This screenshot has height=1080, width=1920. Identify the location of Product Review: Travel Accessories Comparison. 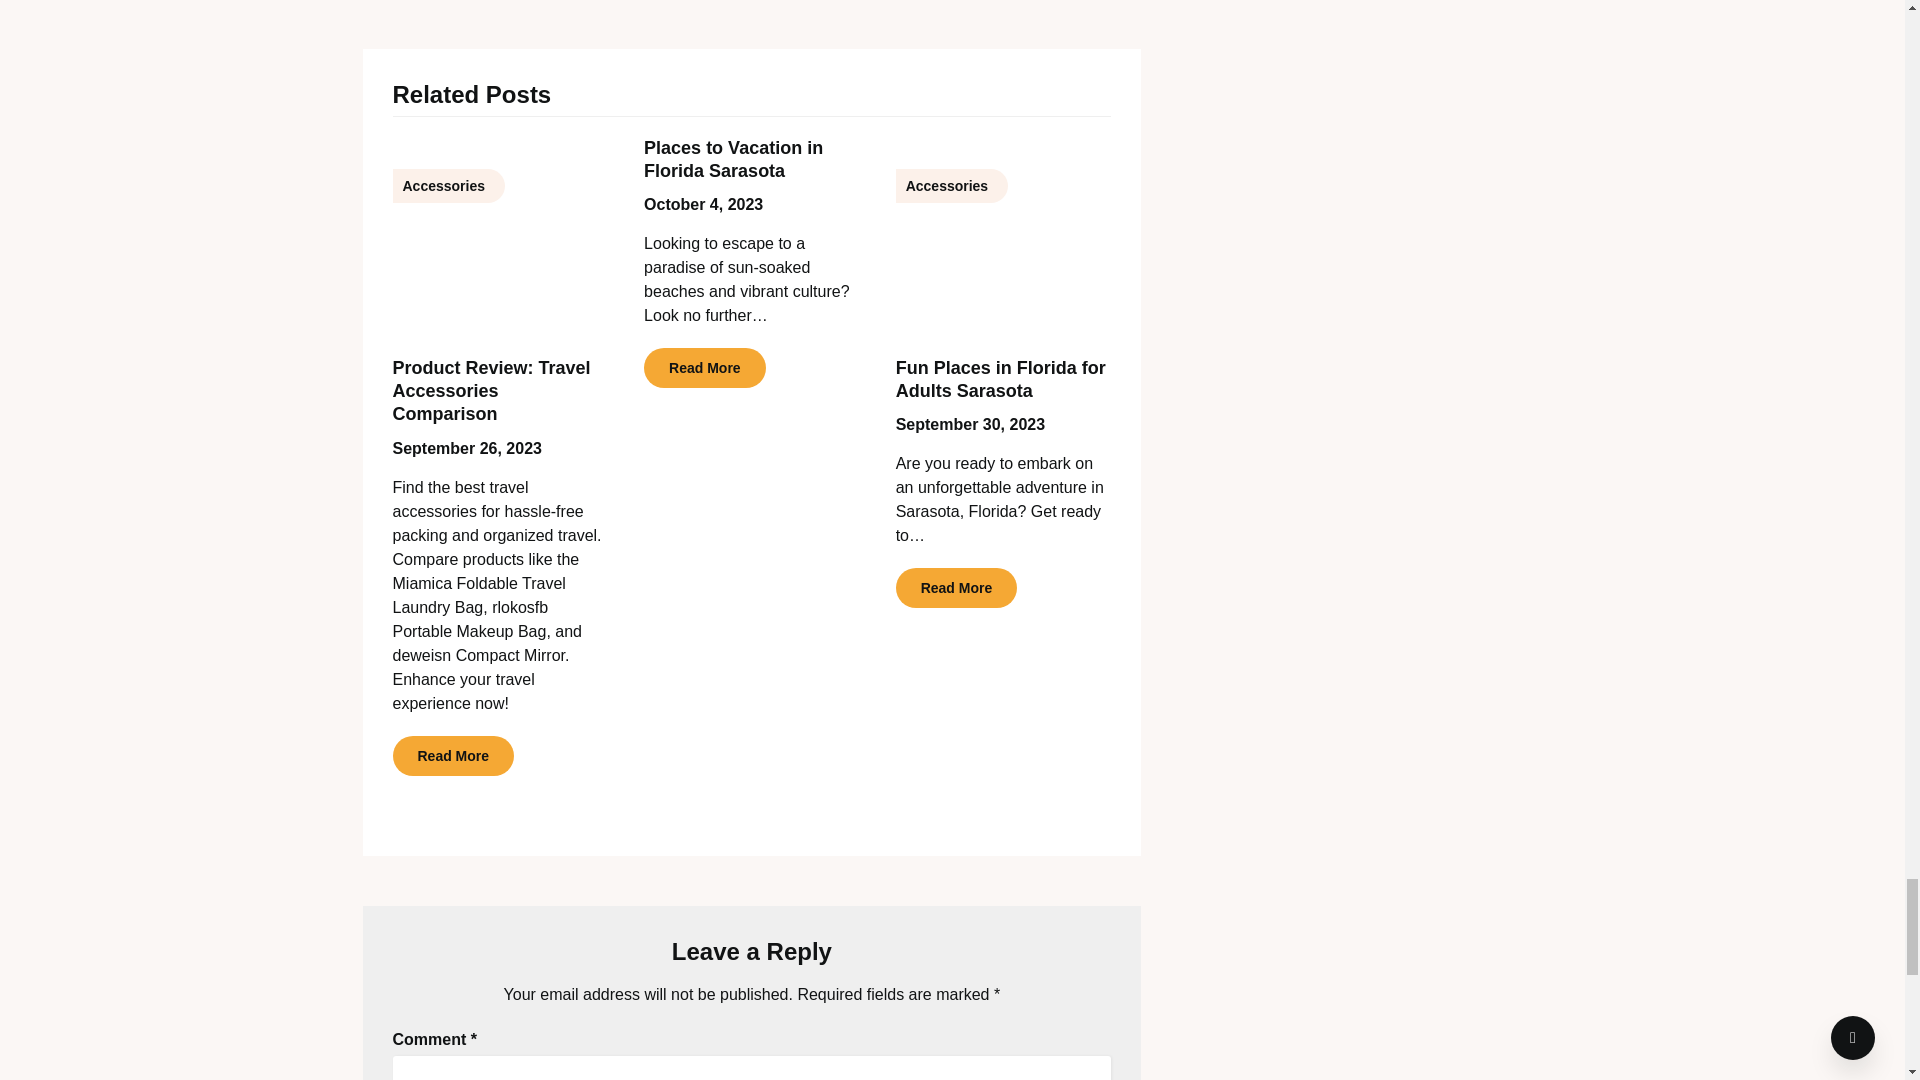
(490, 391).